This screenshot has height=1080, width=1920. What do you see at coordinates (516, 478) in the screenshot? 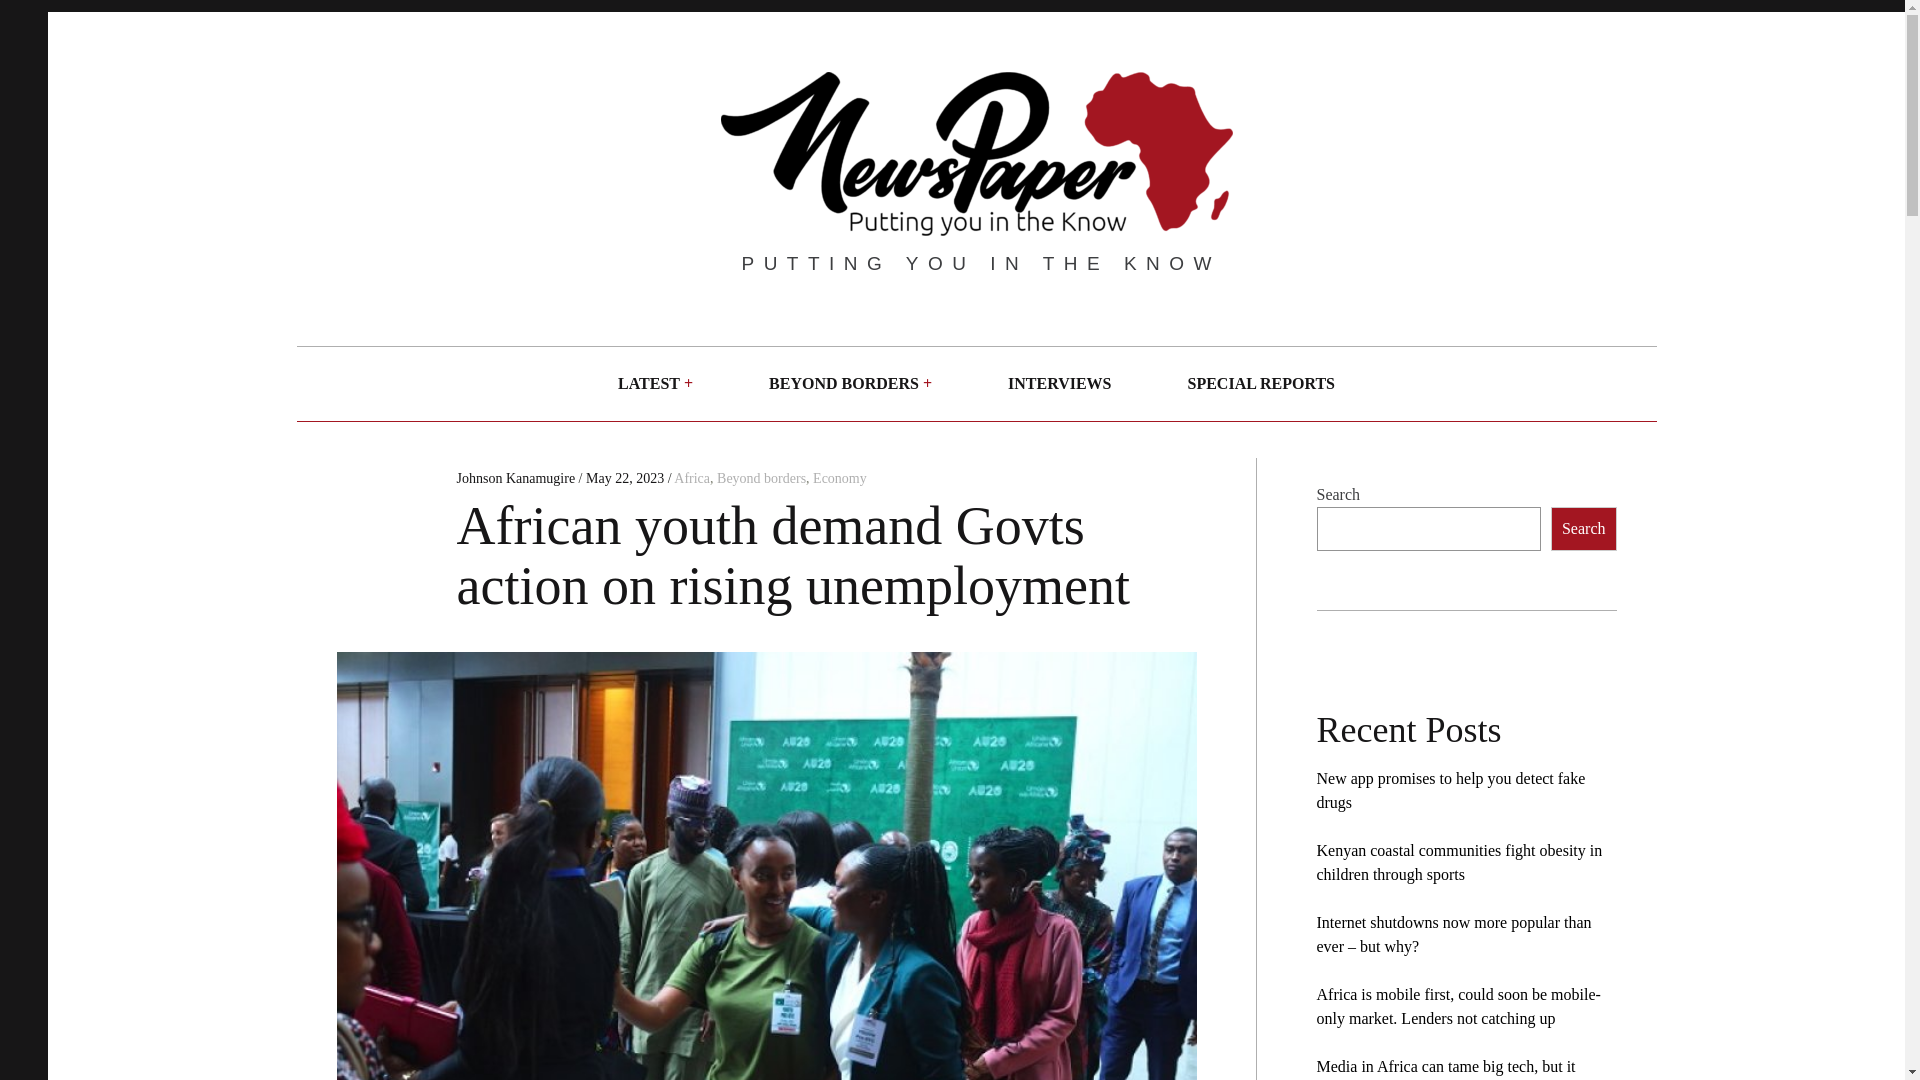
I see `Johnson Kanamugire` at bounding box center [516, 478].